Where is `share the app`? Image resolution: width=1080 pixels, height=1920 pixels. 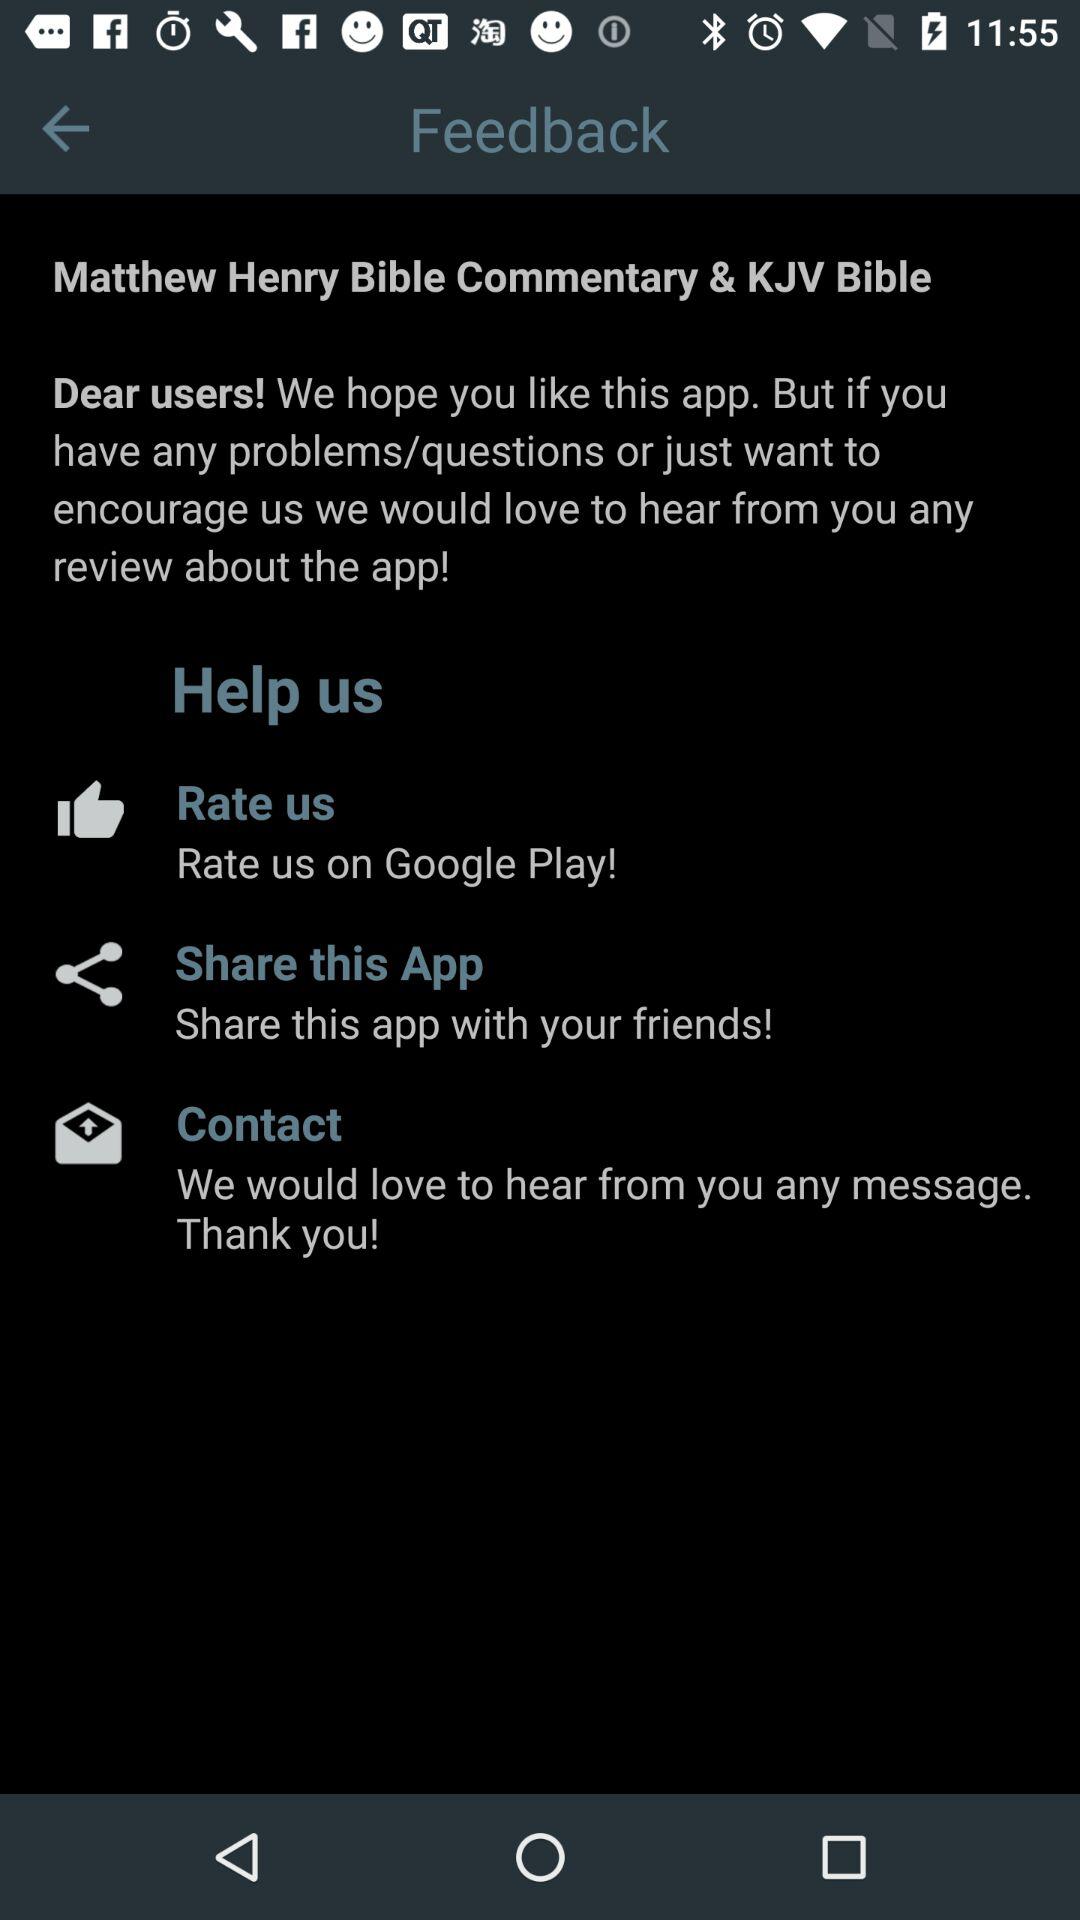
share the app is located at coordinates (87, 974).